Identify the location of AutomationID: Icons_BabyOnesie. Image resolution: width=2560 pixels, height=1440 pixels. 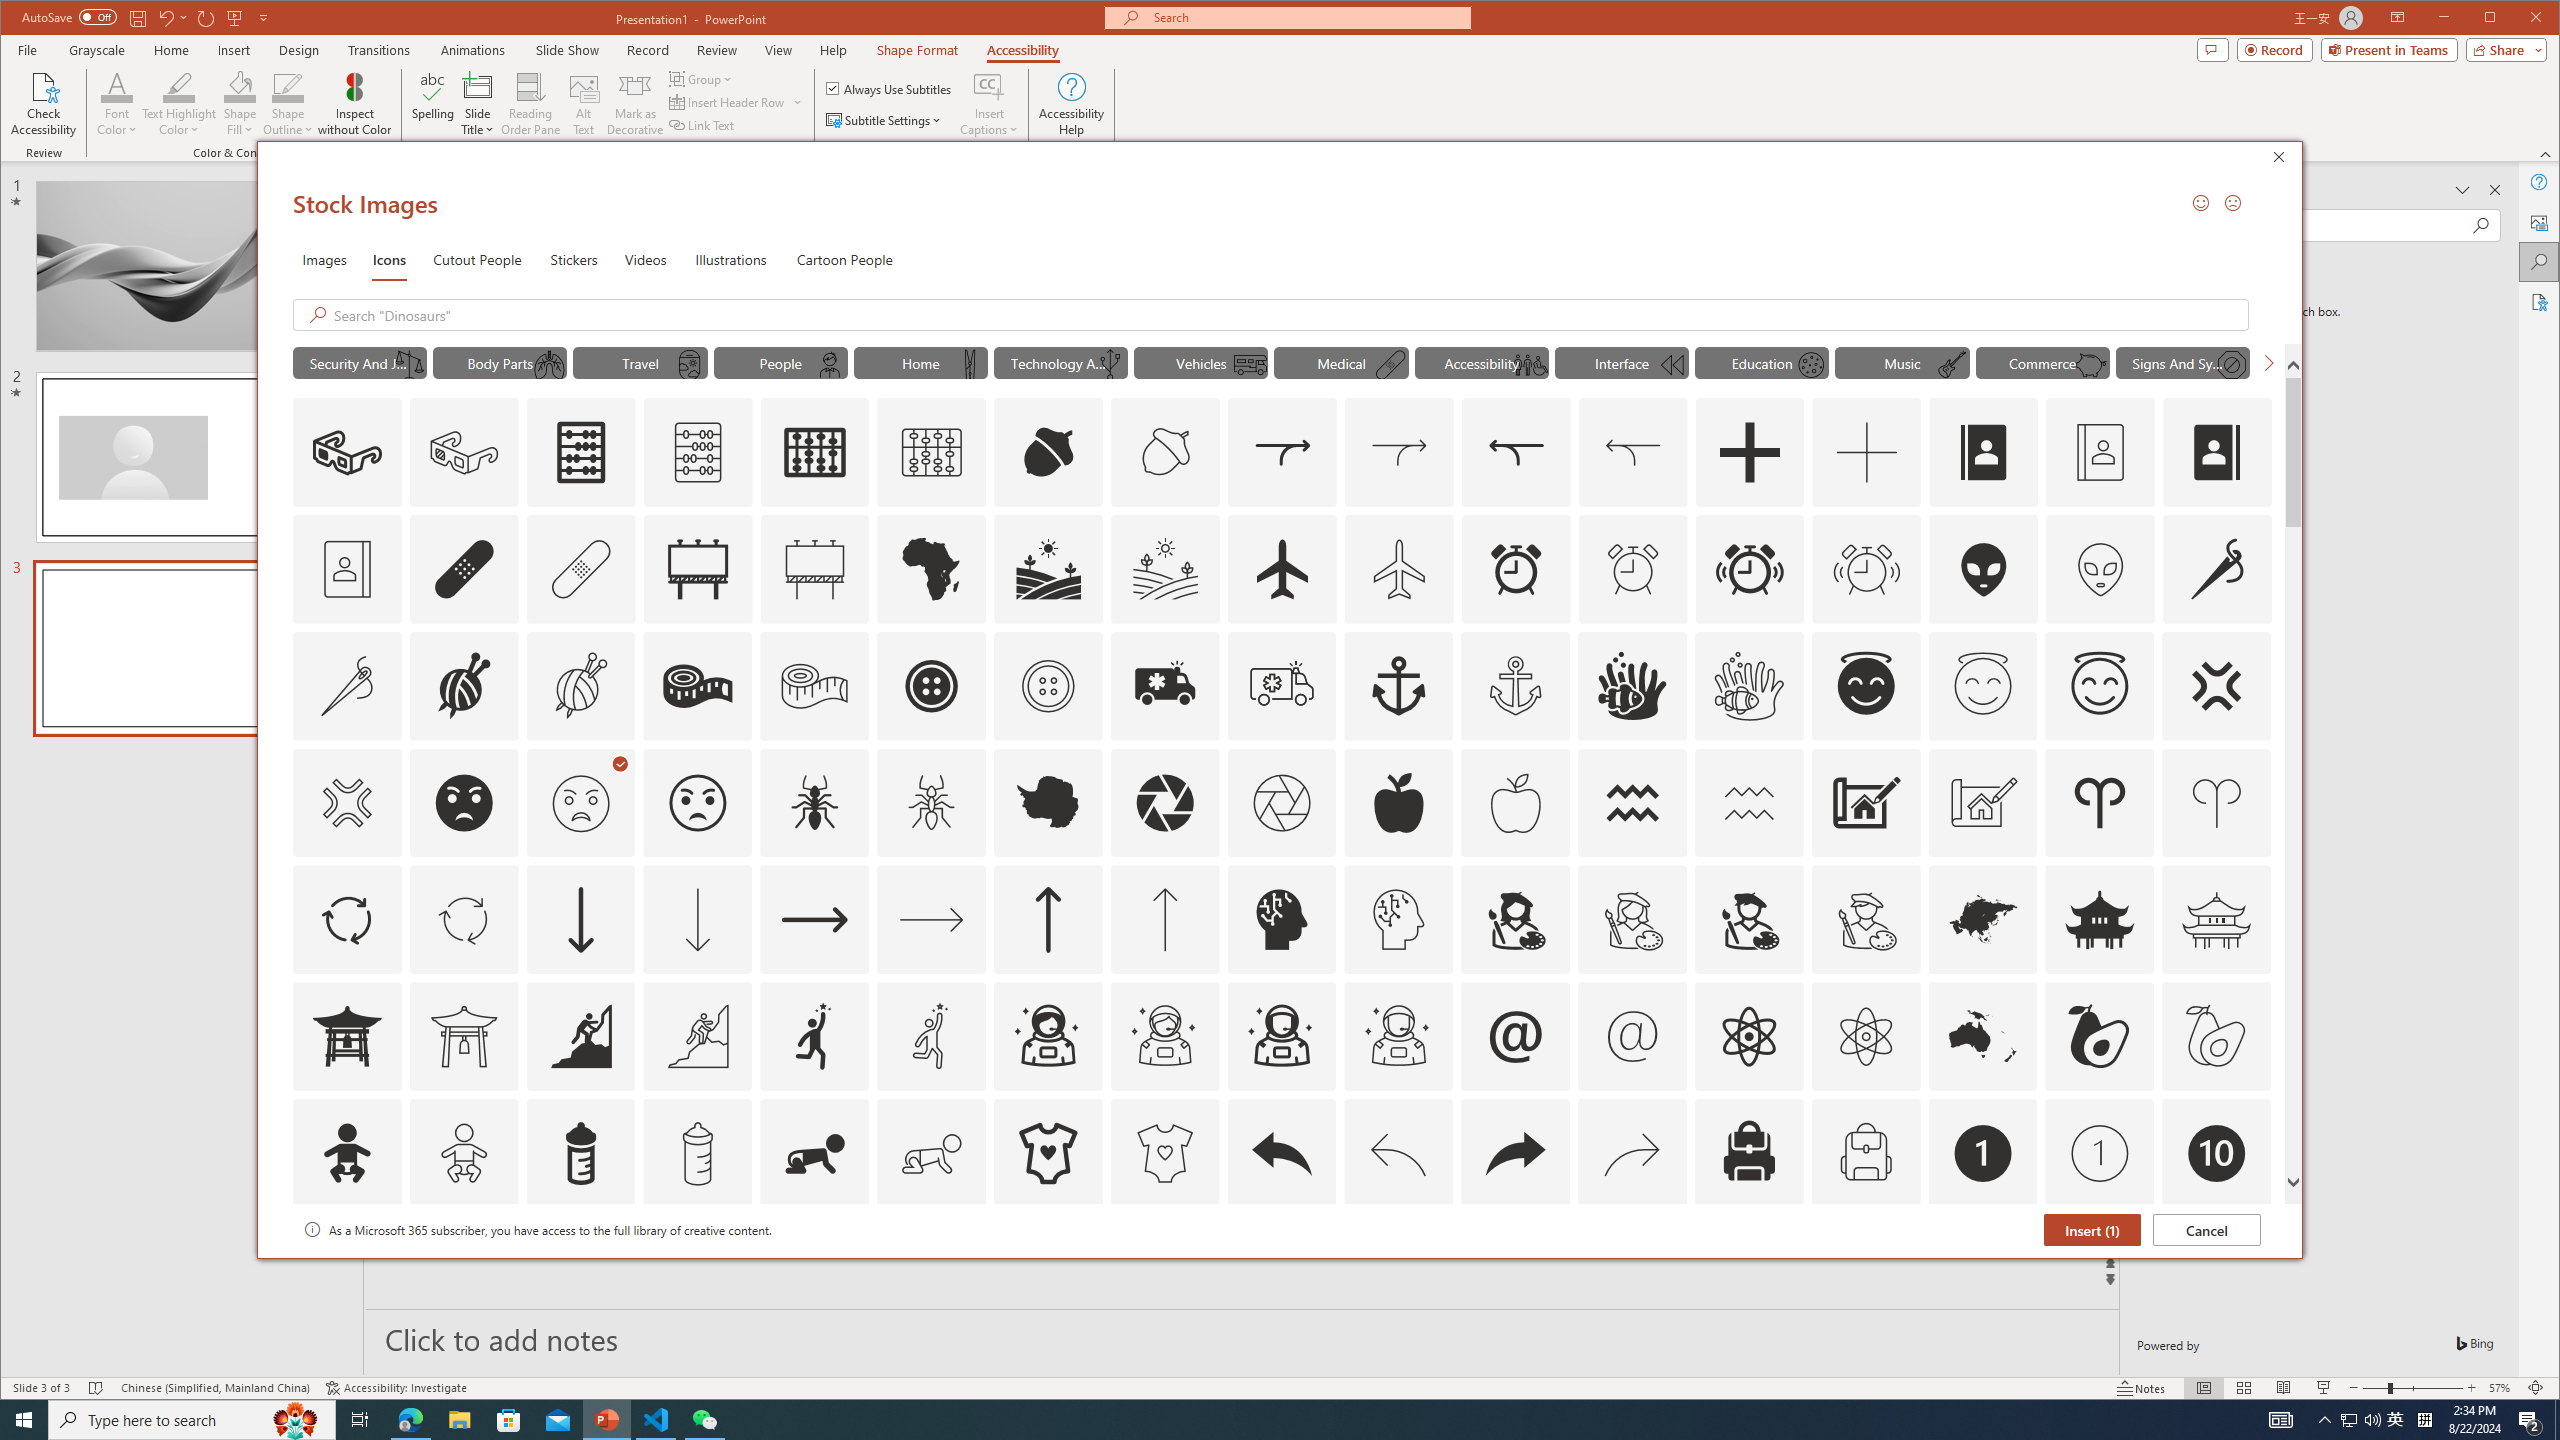
(1046, 1153).